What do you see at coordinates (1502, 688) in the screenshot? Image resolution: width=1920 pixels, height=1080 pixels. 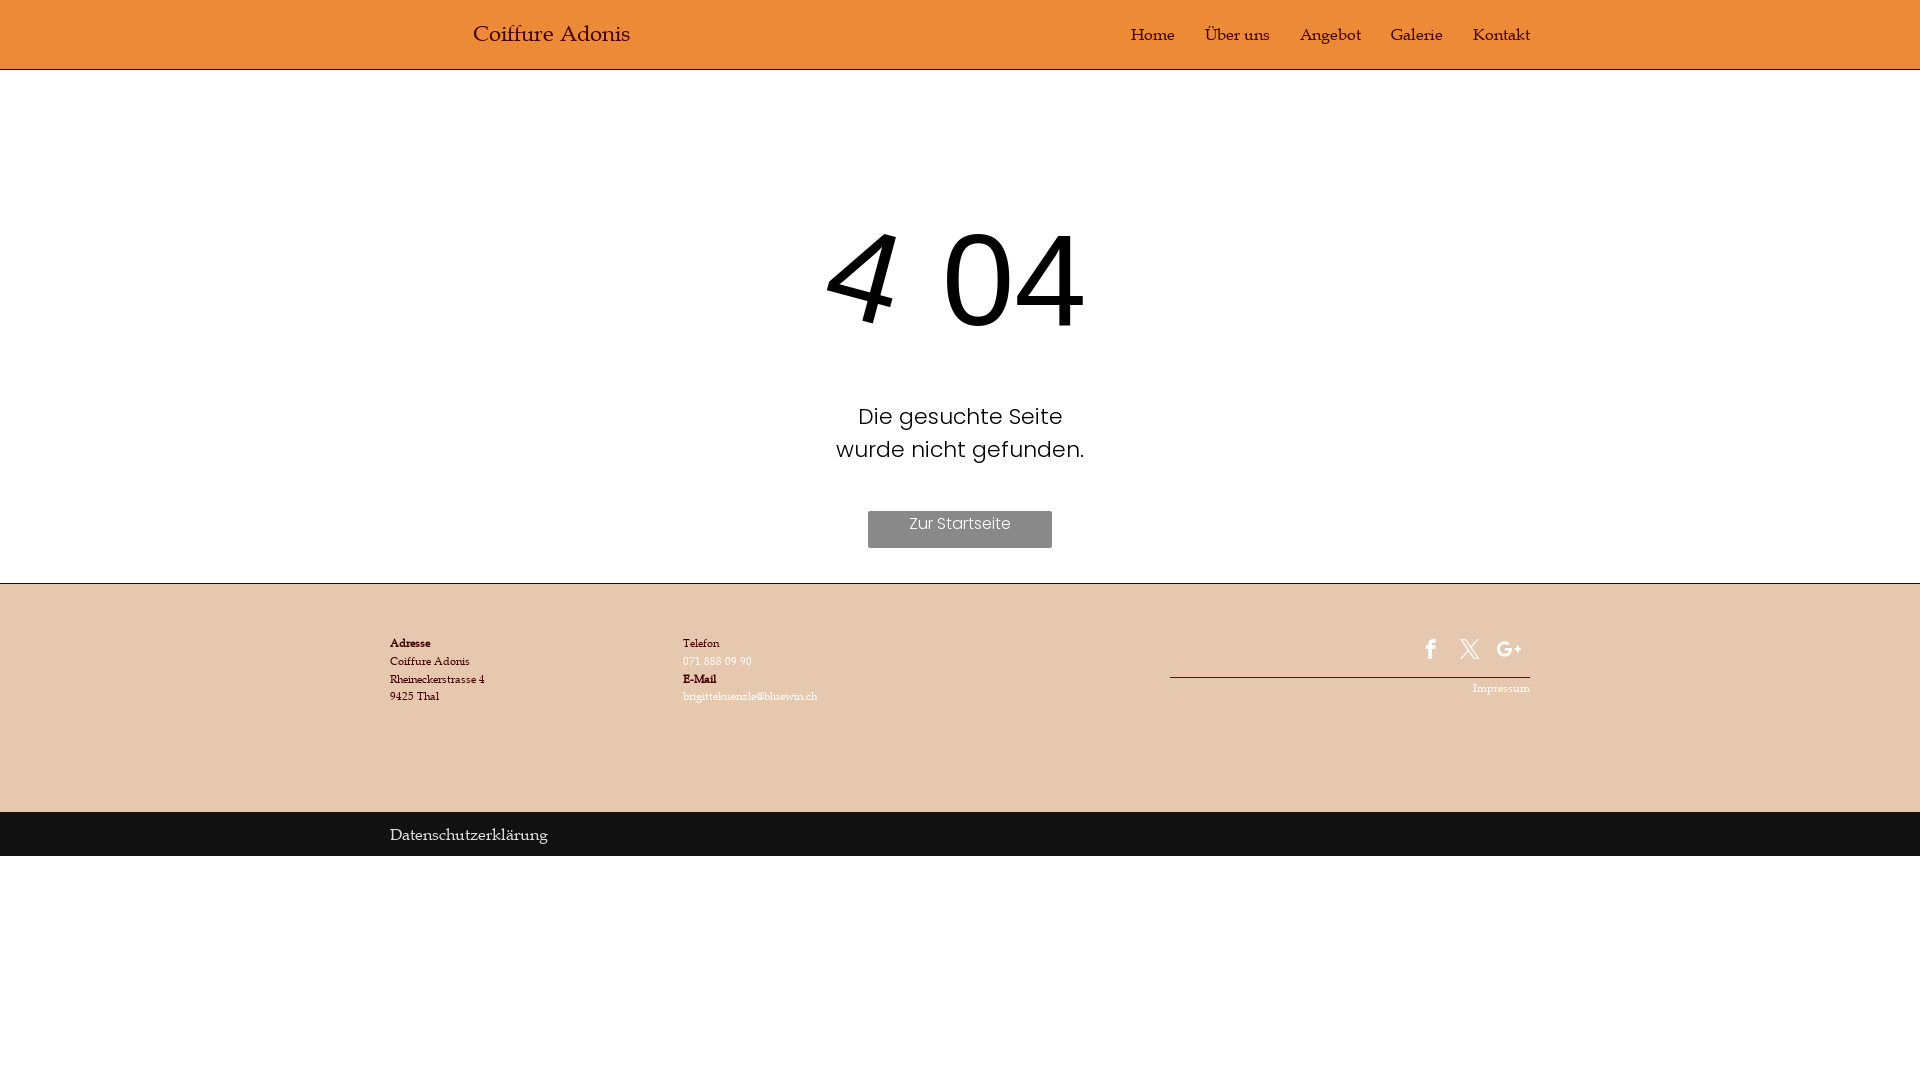 I see `Impressum` at bounding box center [1502, 688].